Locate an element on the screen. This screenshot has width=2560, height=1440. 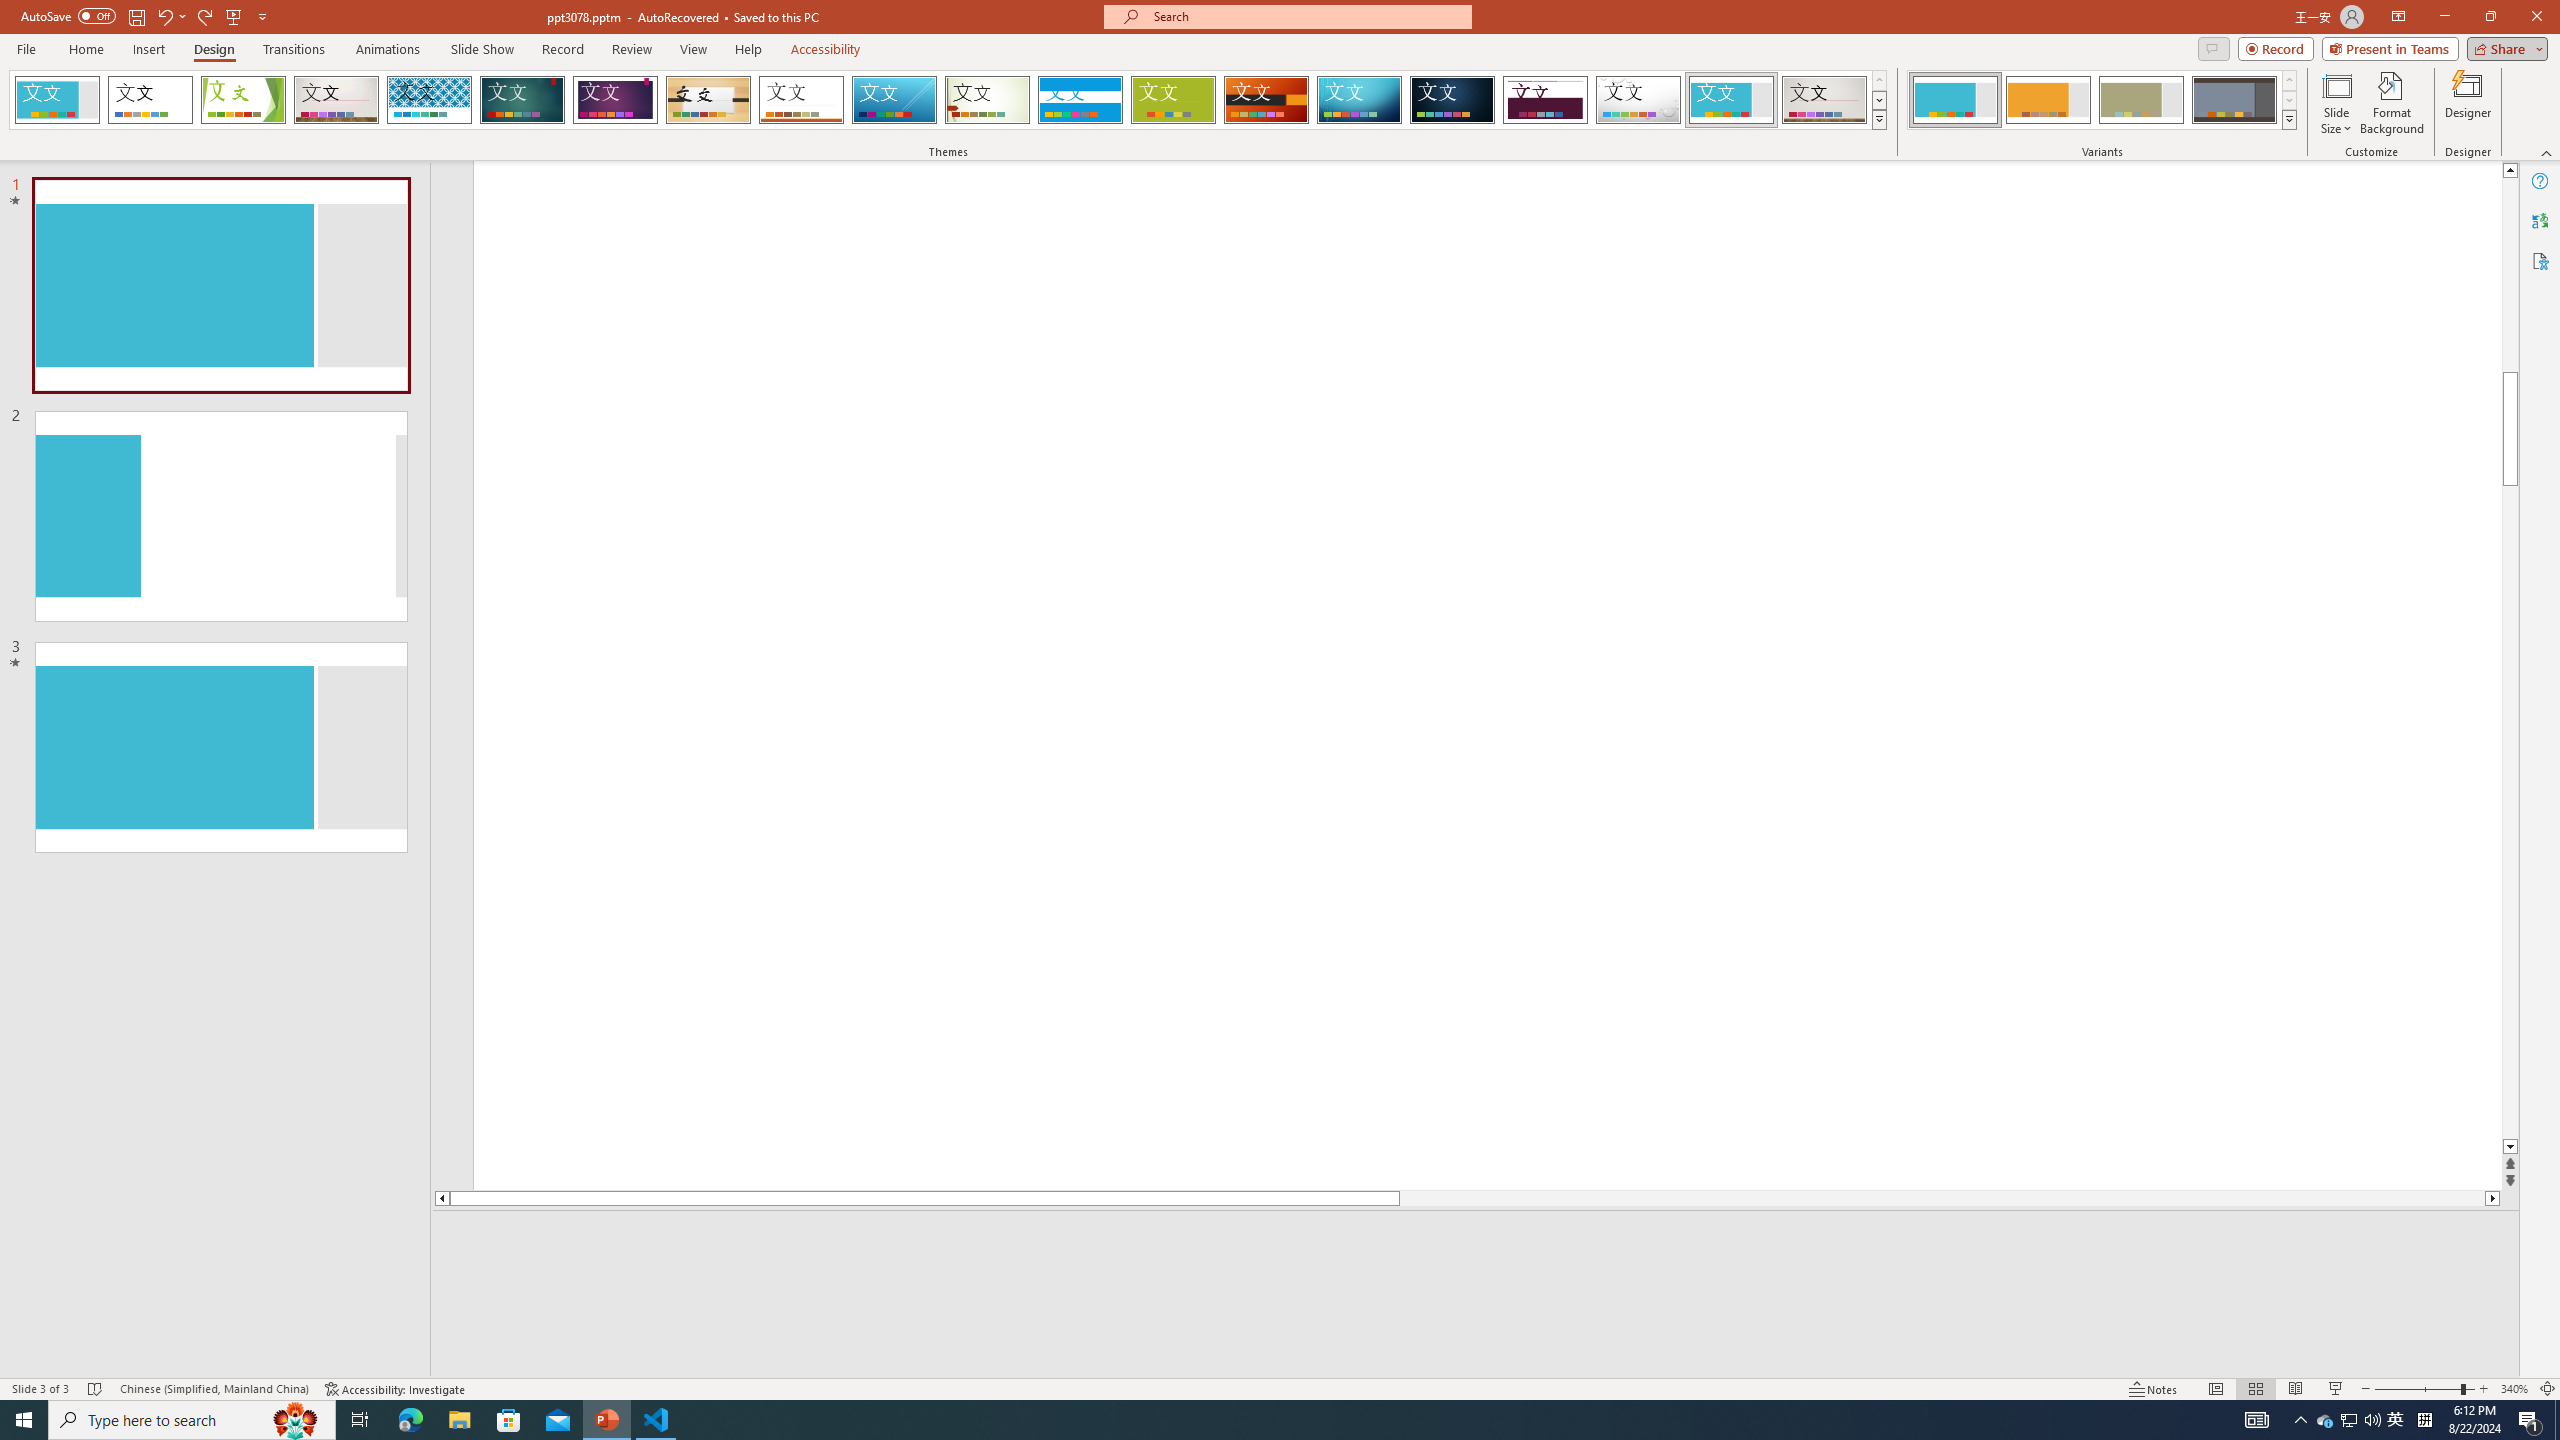
Integral is located at coordinates (430, 100).